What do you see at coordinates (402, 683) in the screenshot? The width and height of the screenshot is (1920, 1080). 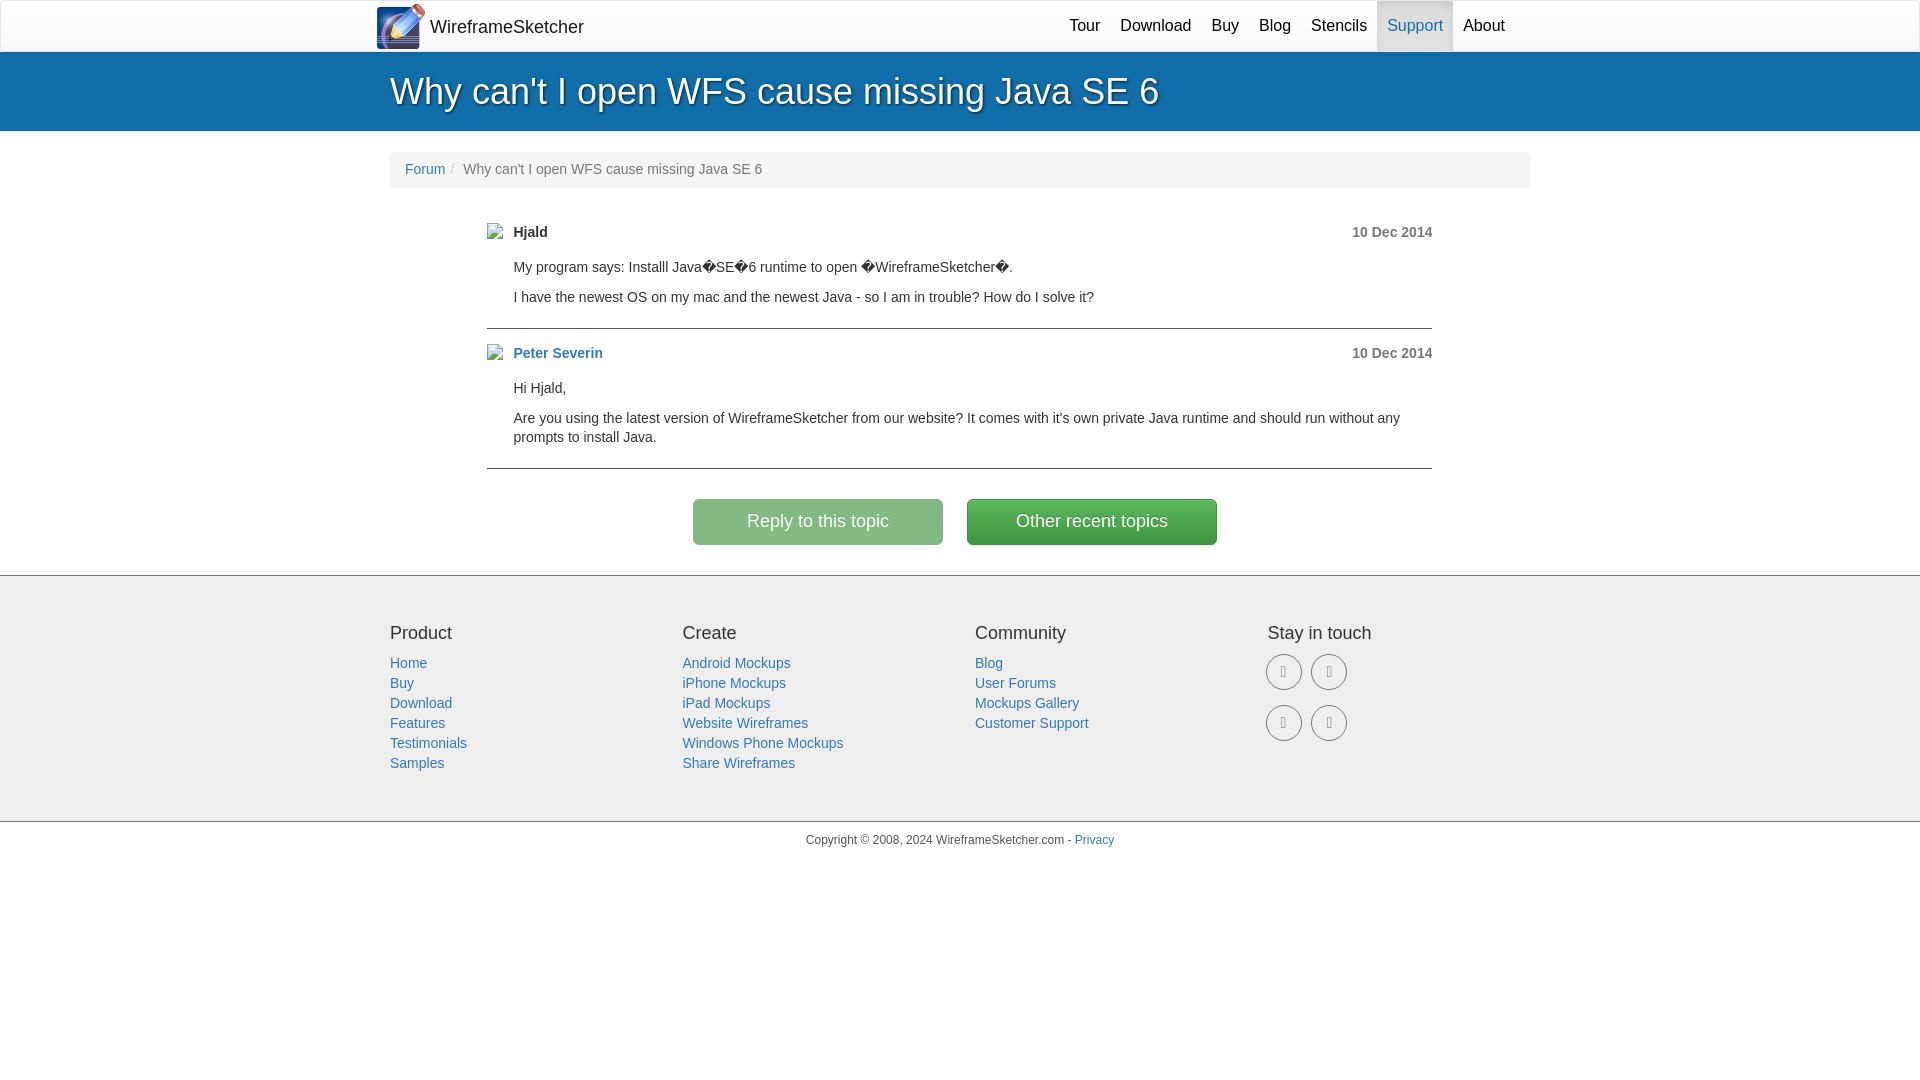 I see `Buy` at bounding box center [402, 683].